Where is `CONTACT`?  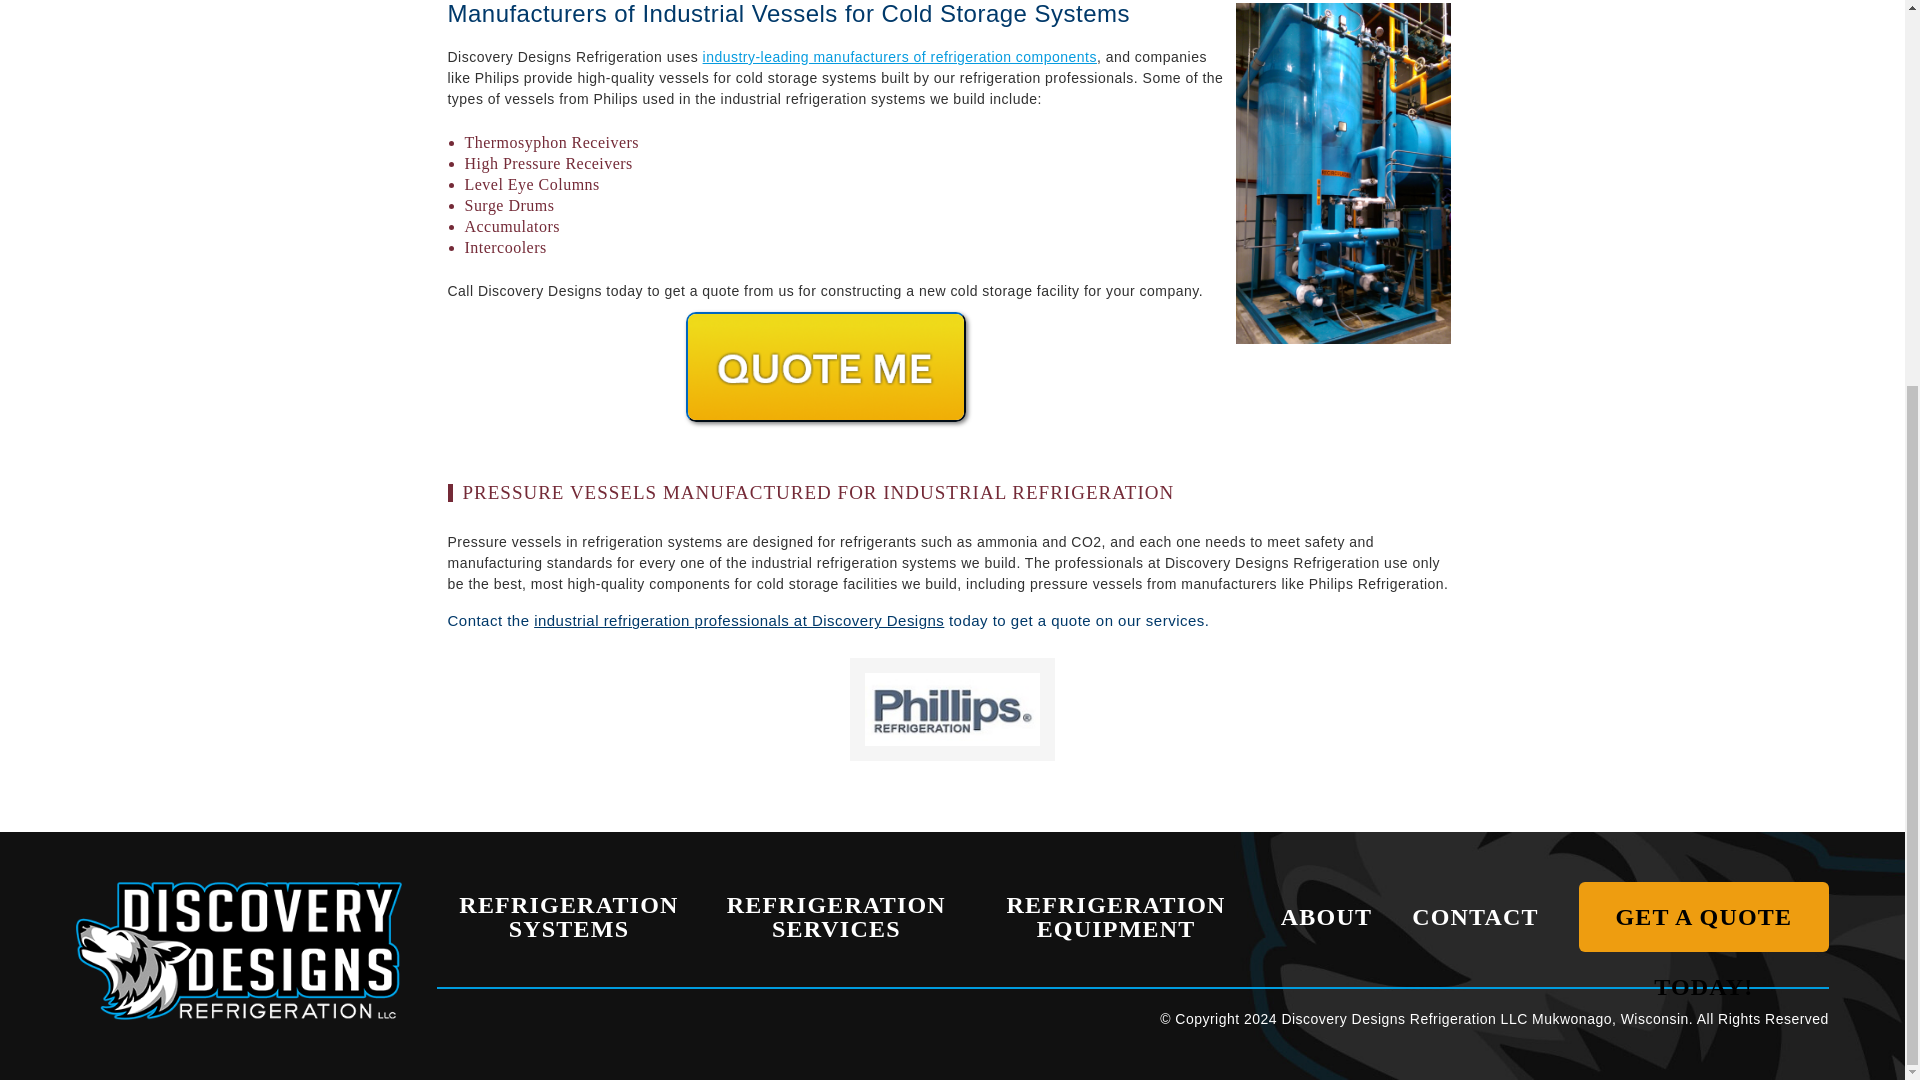 CONTACT is located at coordinates (1475, 916).